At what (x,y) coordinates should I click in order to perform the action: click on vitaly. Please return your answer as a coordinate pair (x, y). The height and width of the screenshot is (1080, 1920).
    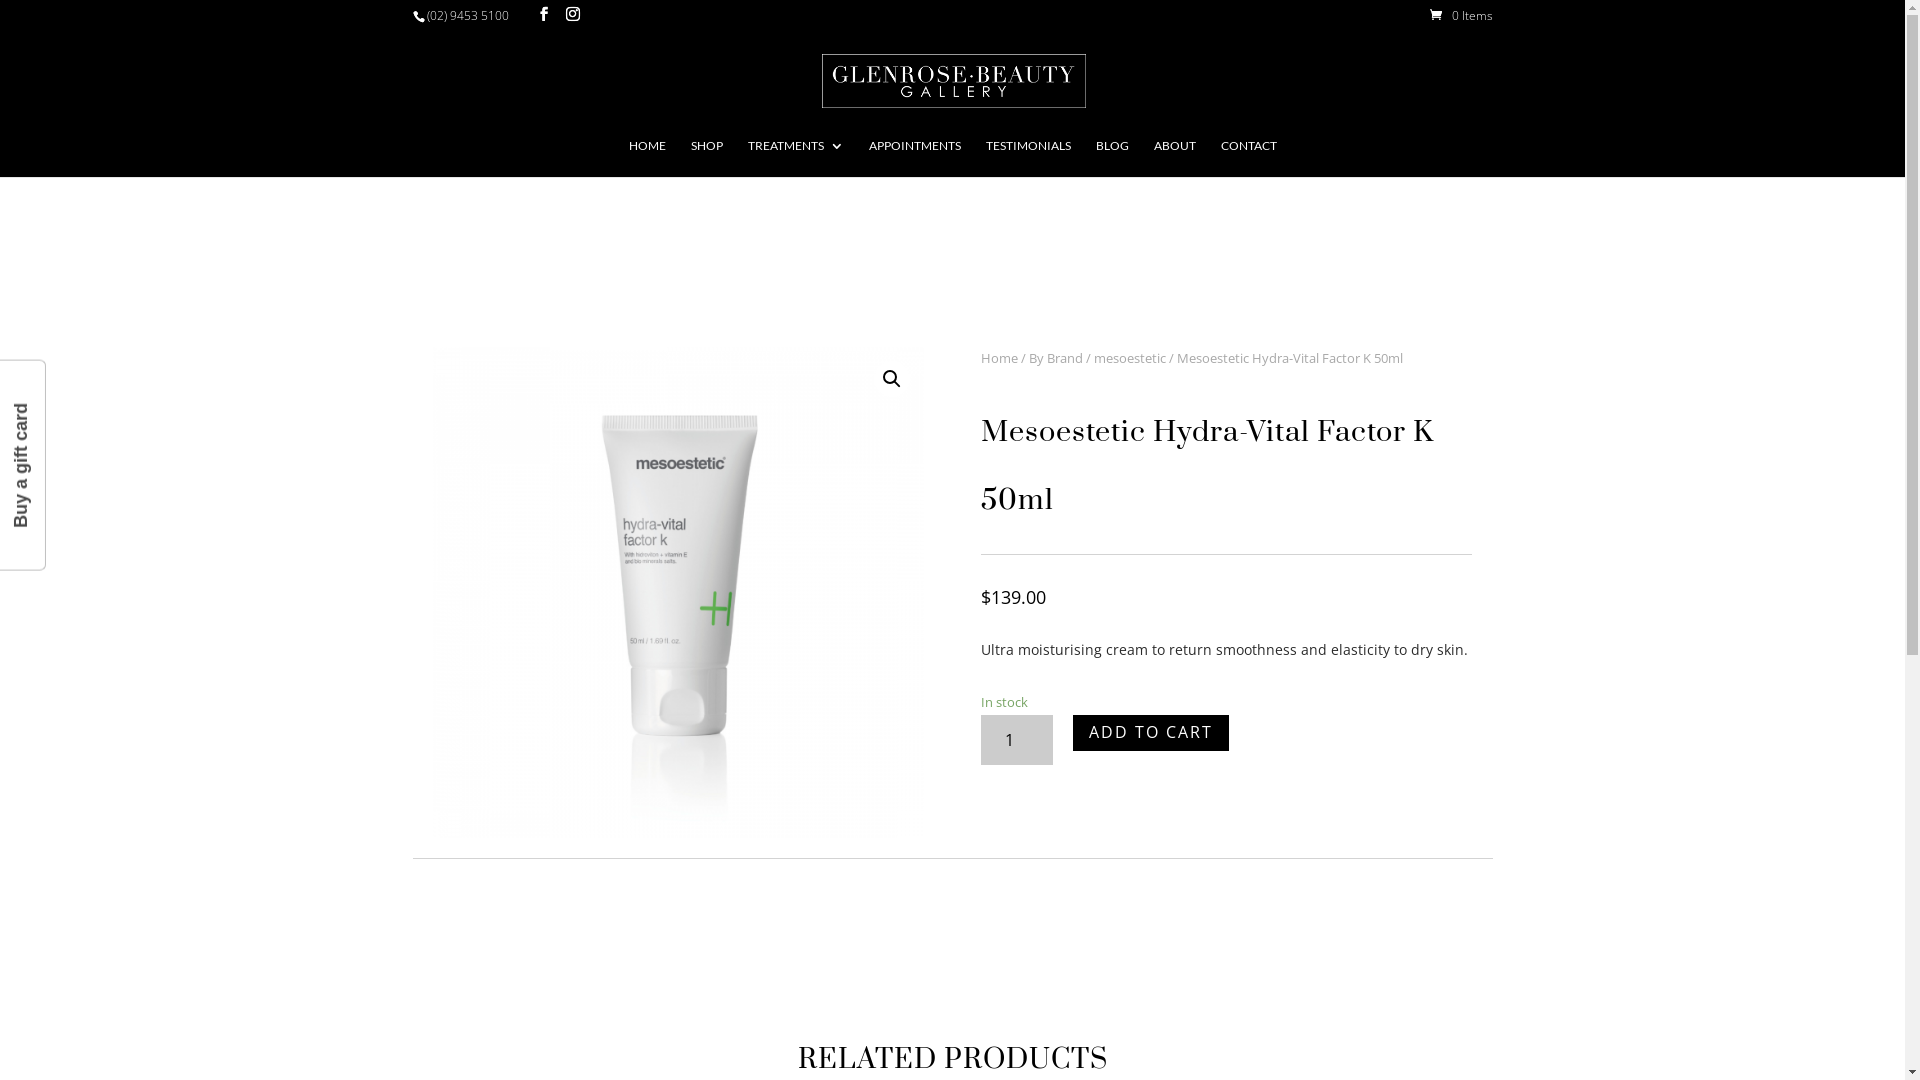
    Looking at the image, I should click on (678, 592).